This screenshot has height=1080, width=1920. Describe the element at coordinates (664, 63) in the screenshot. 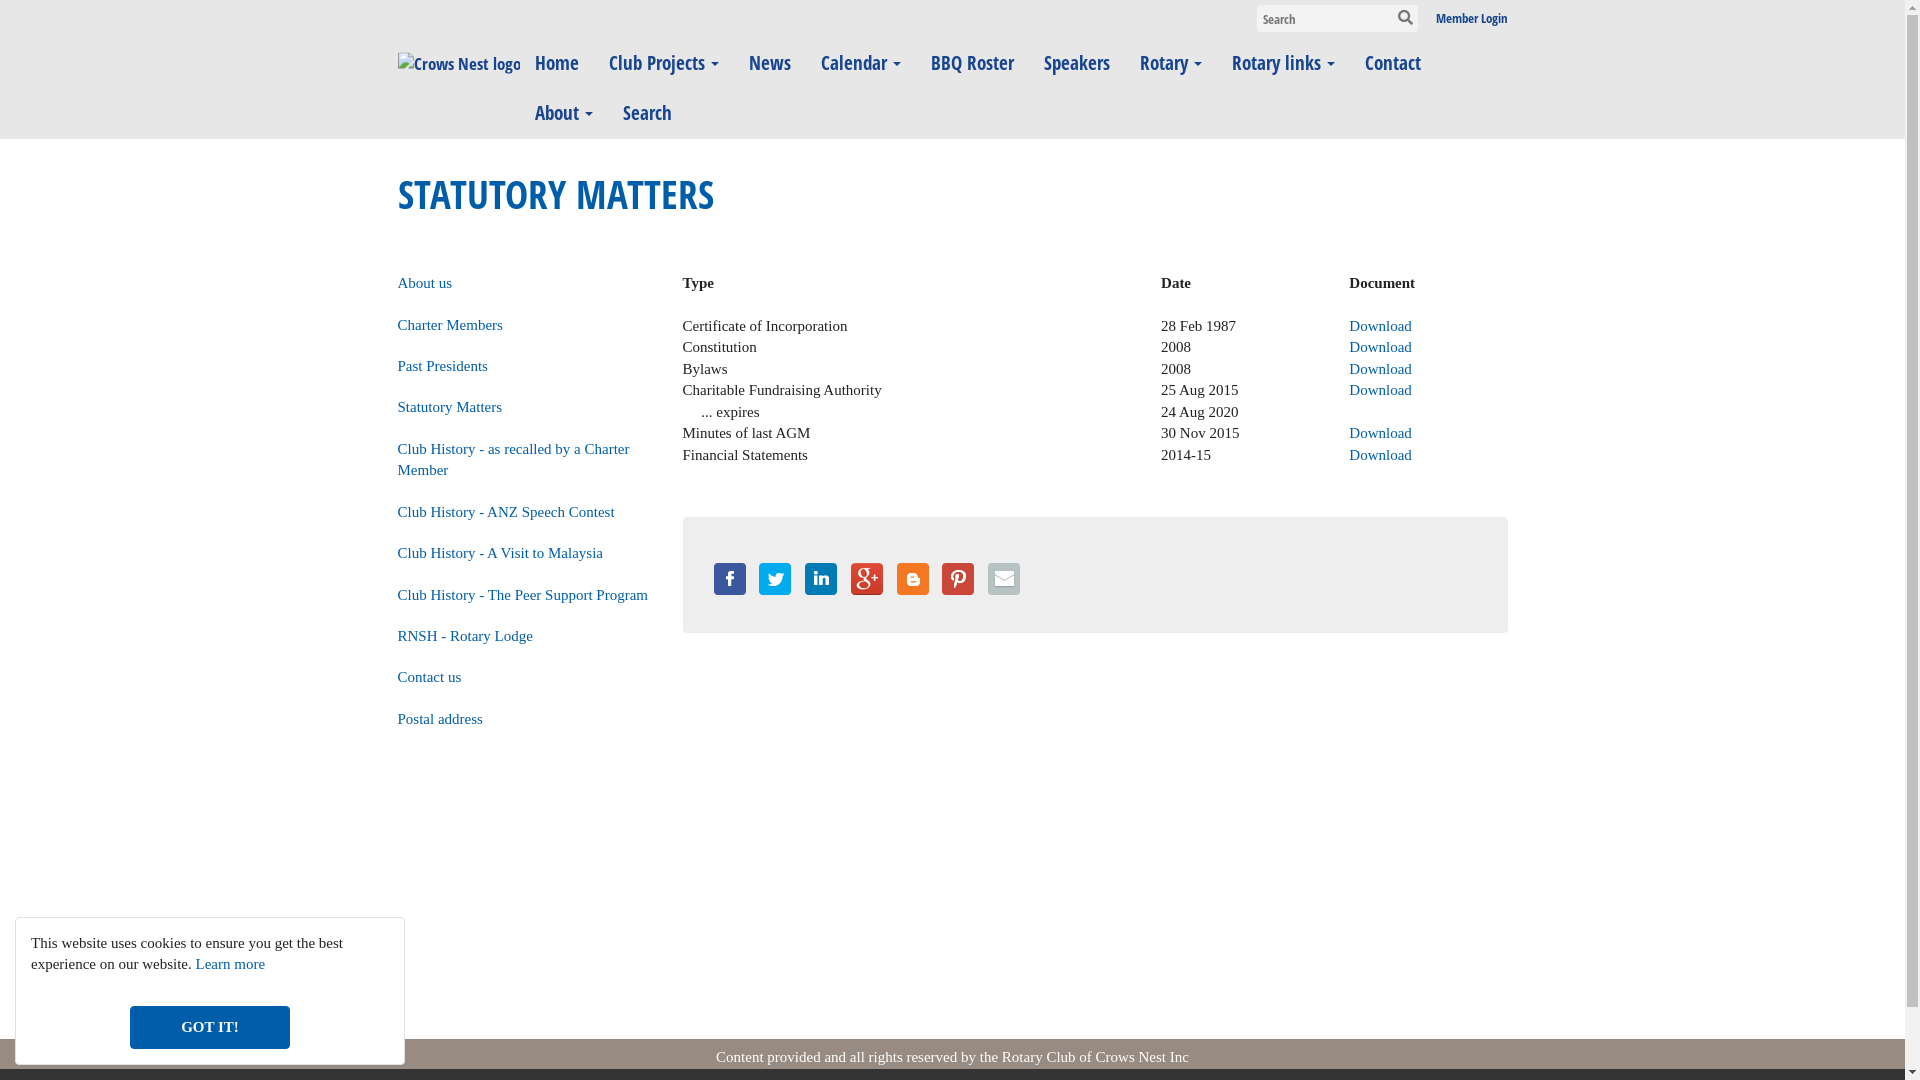

I see `Club Projects` at that location.